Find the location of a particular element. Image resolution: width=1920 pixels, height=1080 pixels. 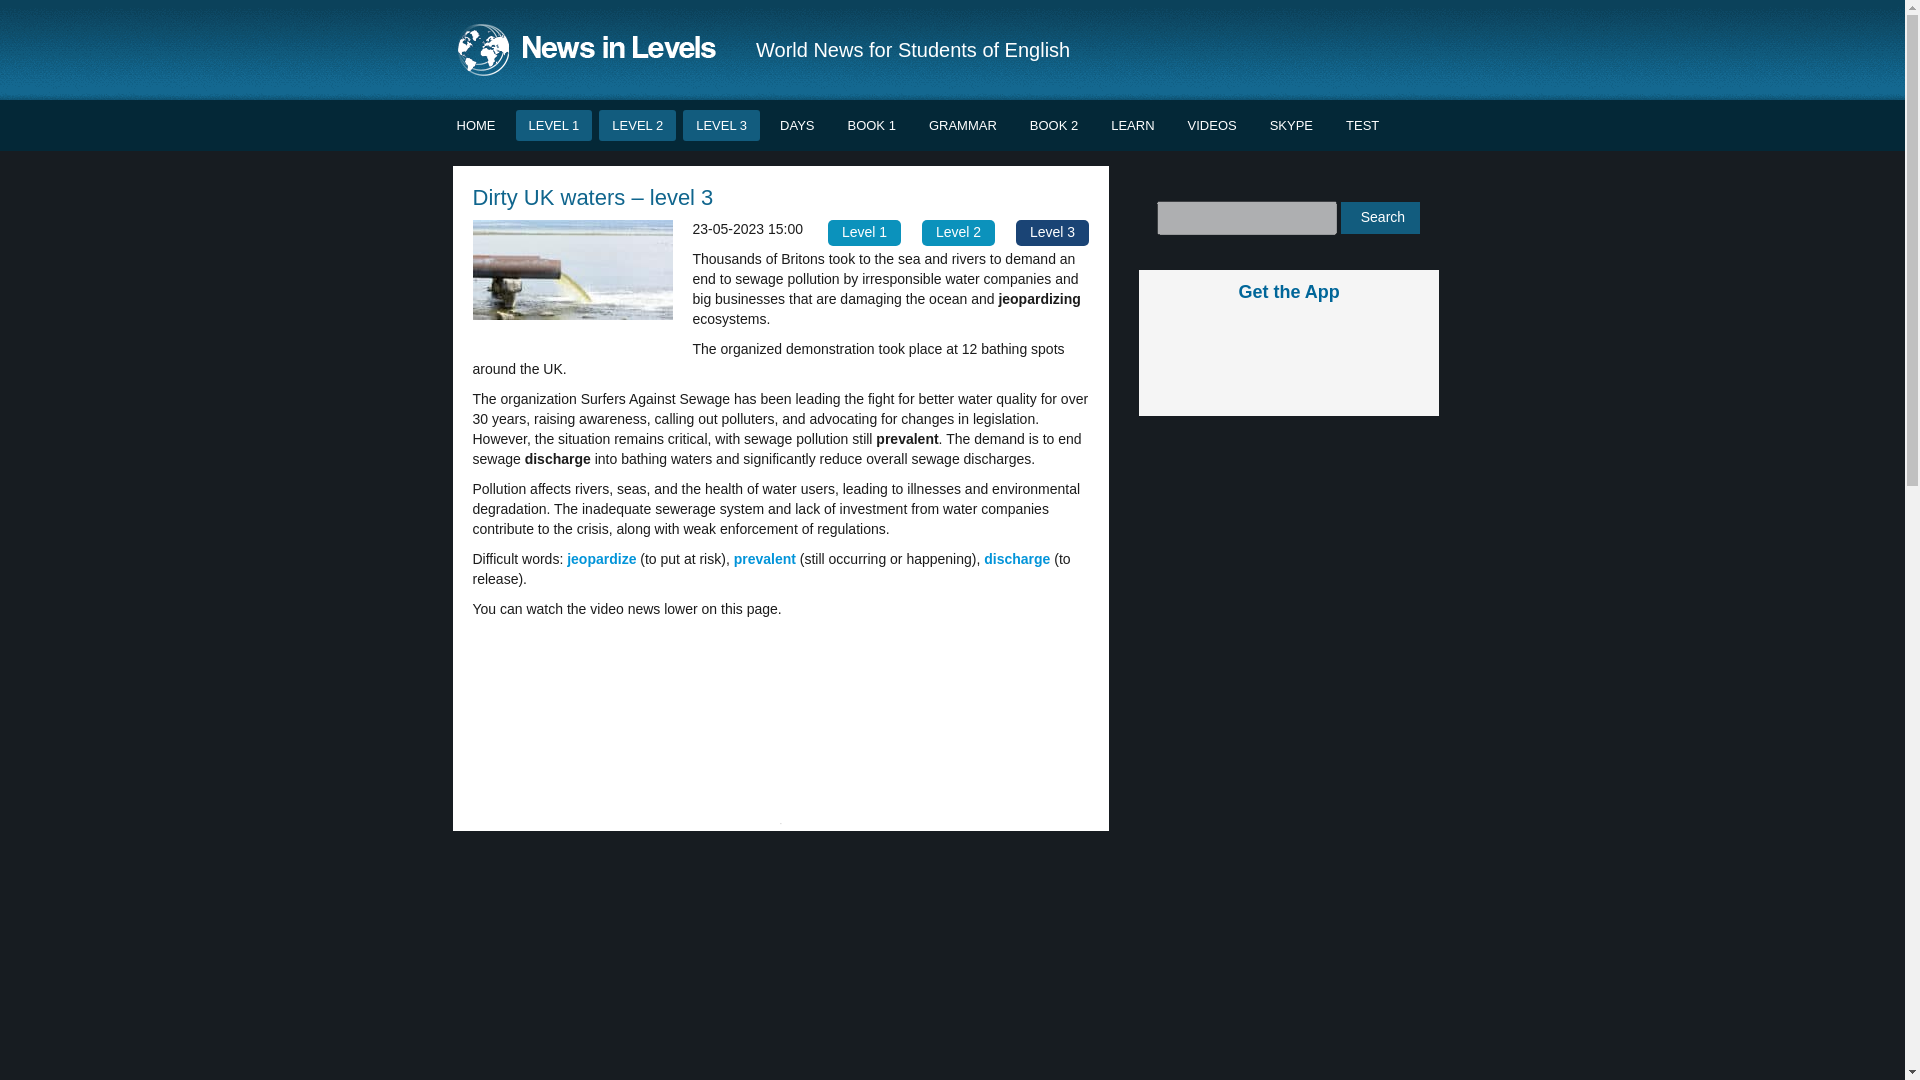

Level 1 is located at coordinates (864, 233).